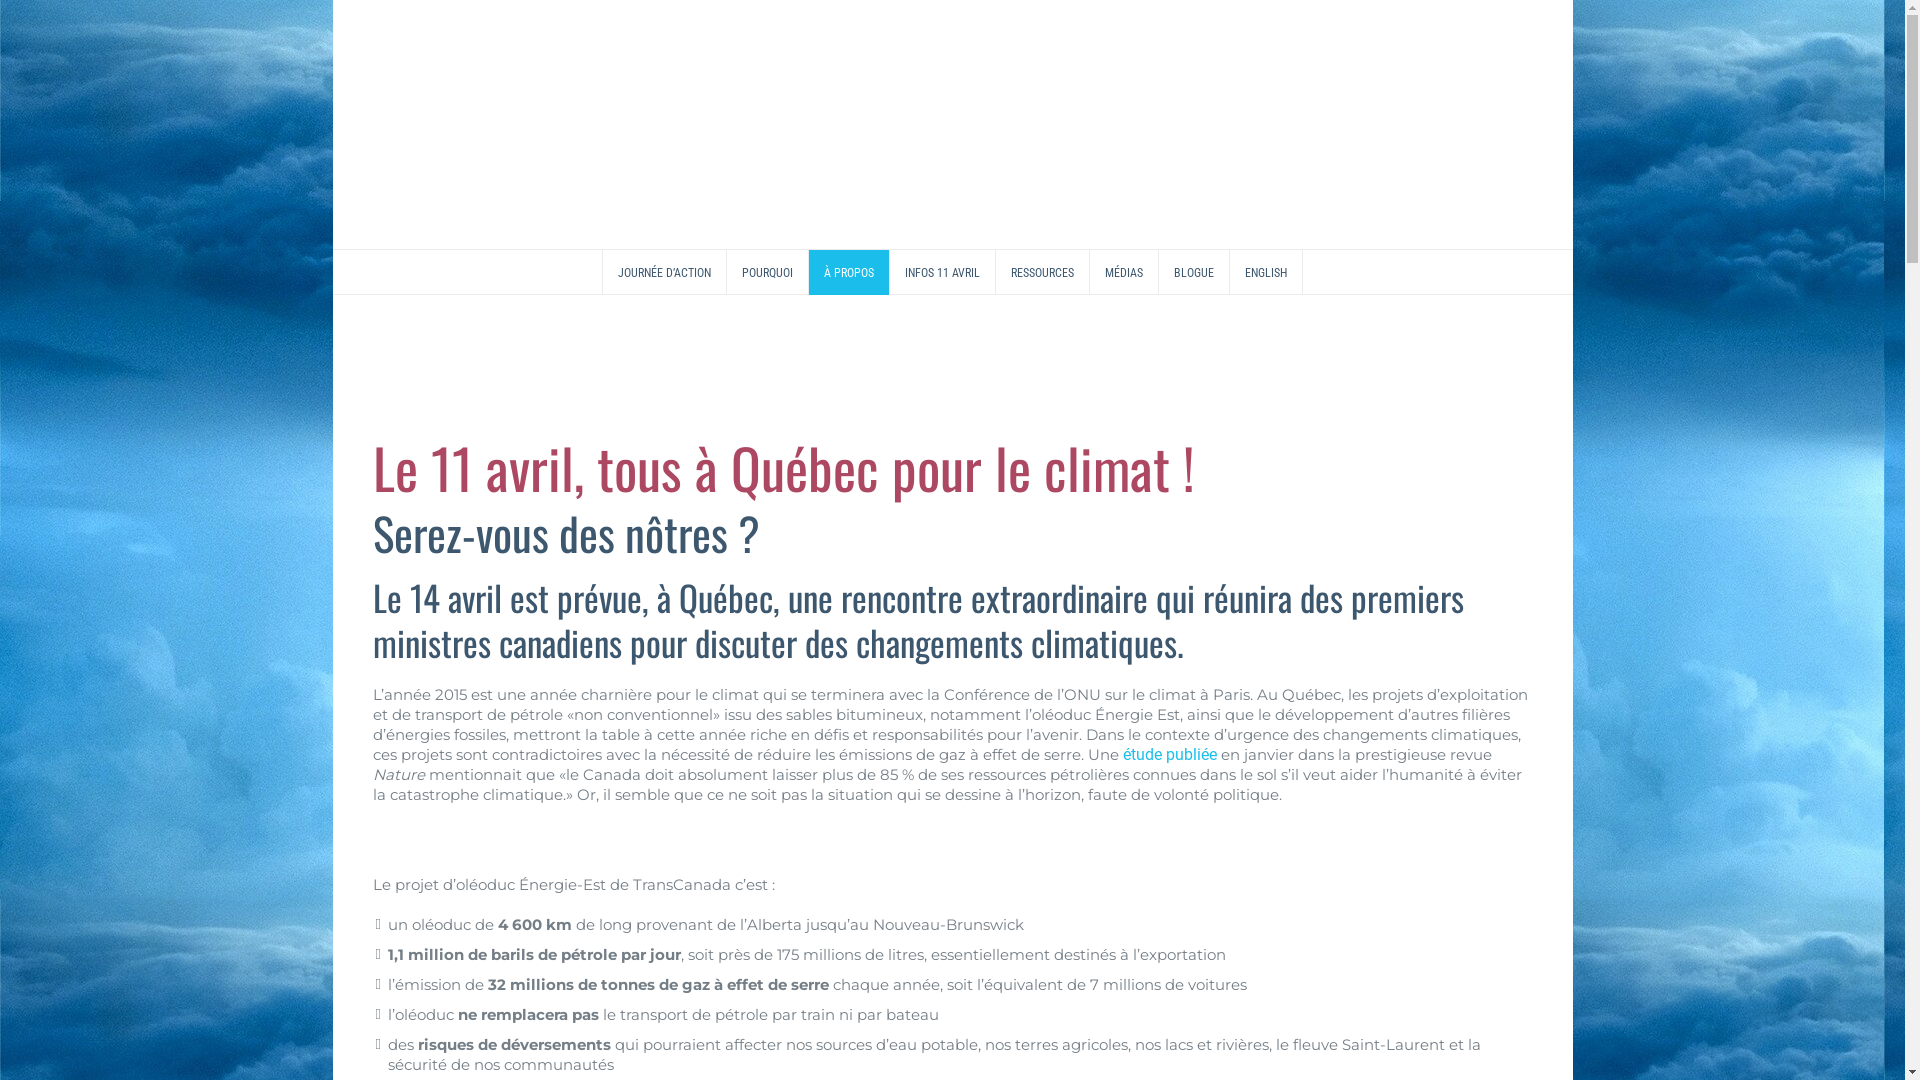  Describe the element at coordinates (768, 272) in the screenshot. I see `POURQUOI` at that location.